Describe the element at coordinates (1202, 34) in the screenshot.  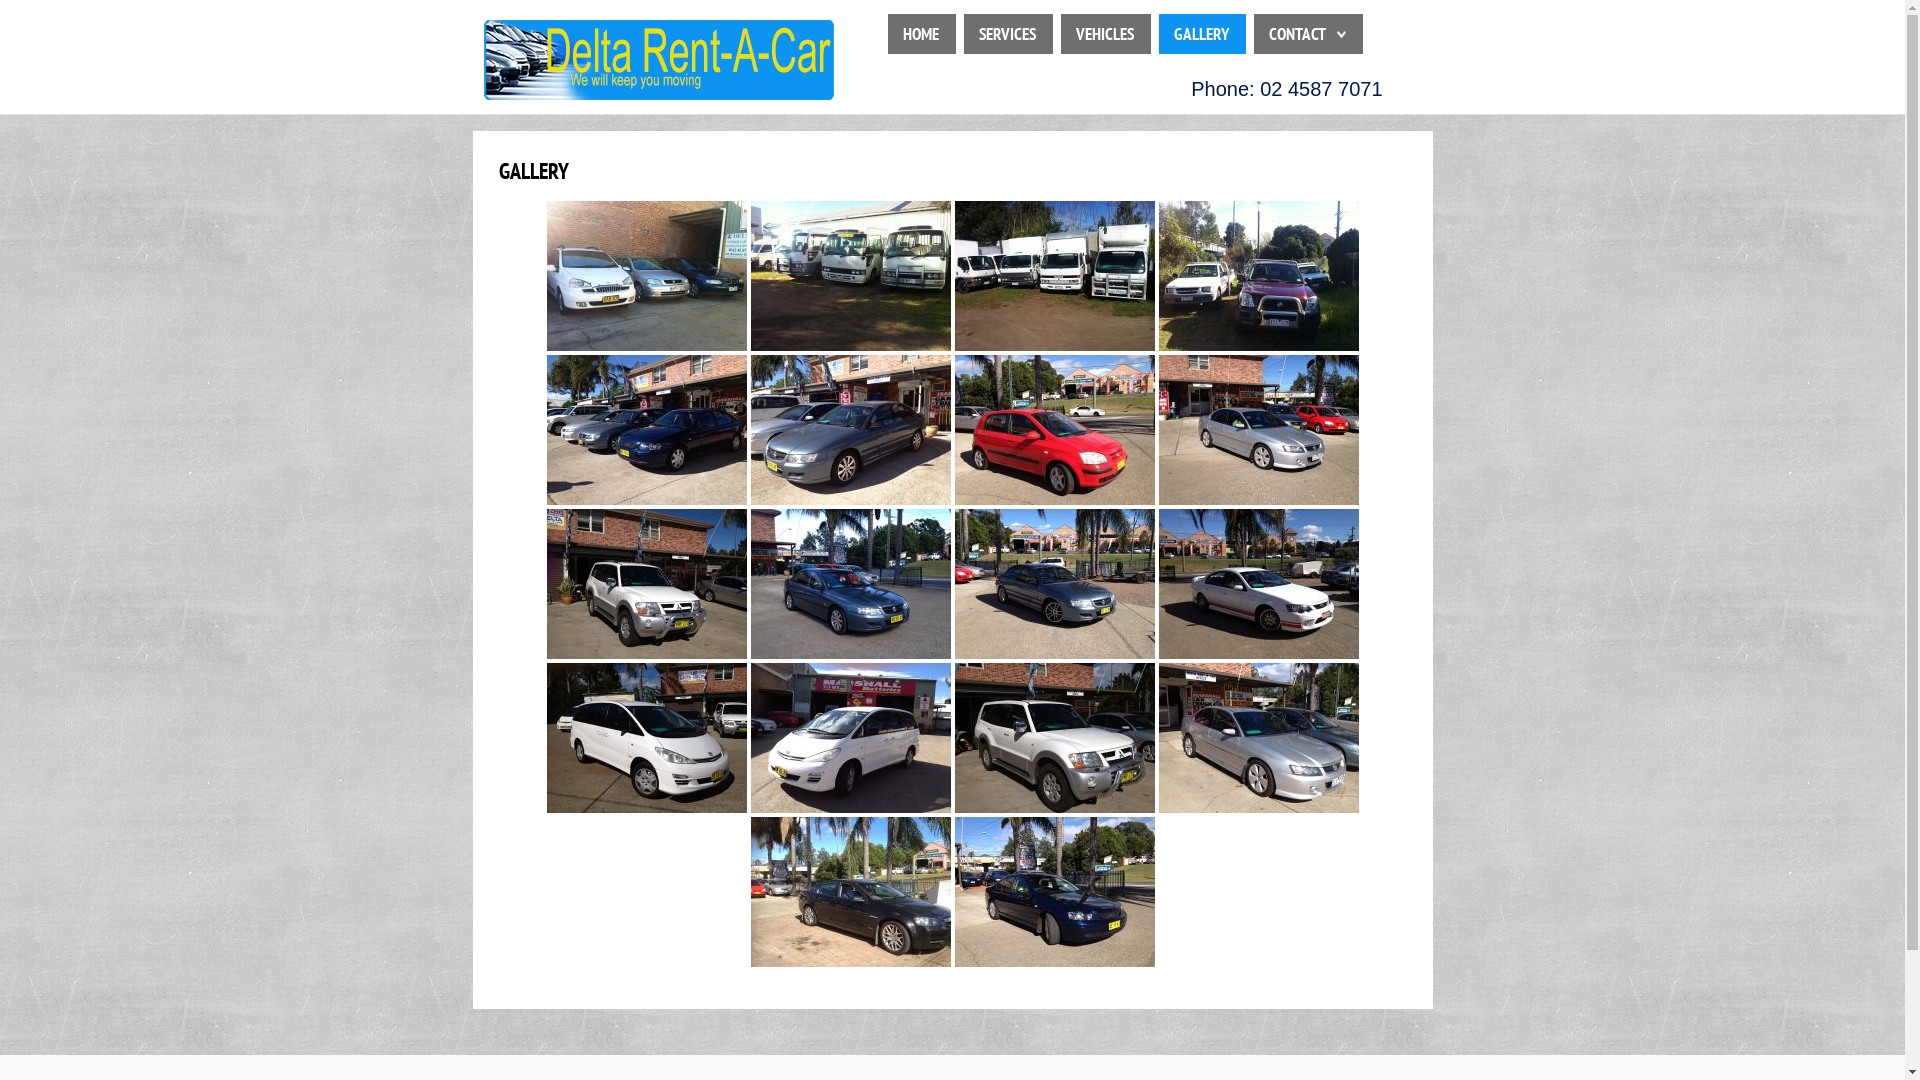
I see `GALLERY` at that location.